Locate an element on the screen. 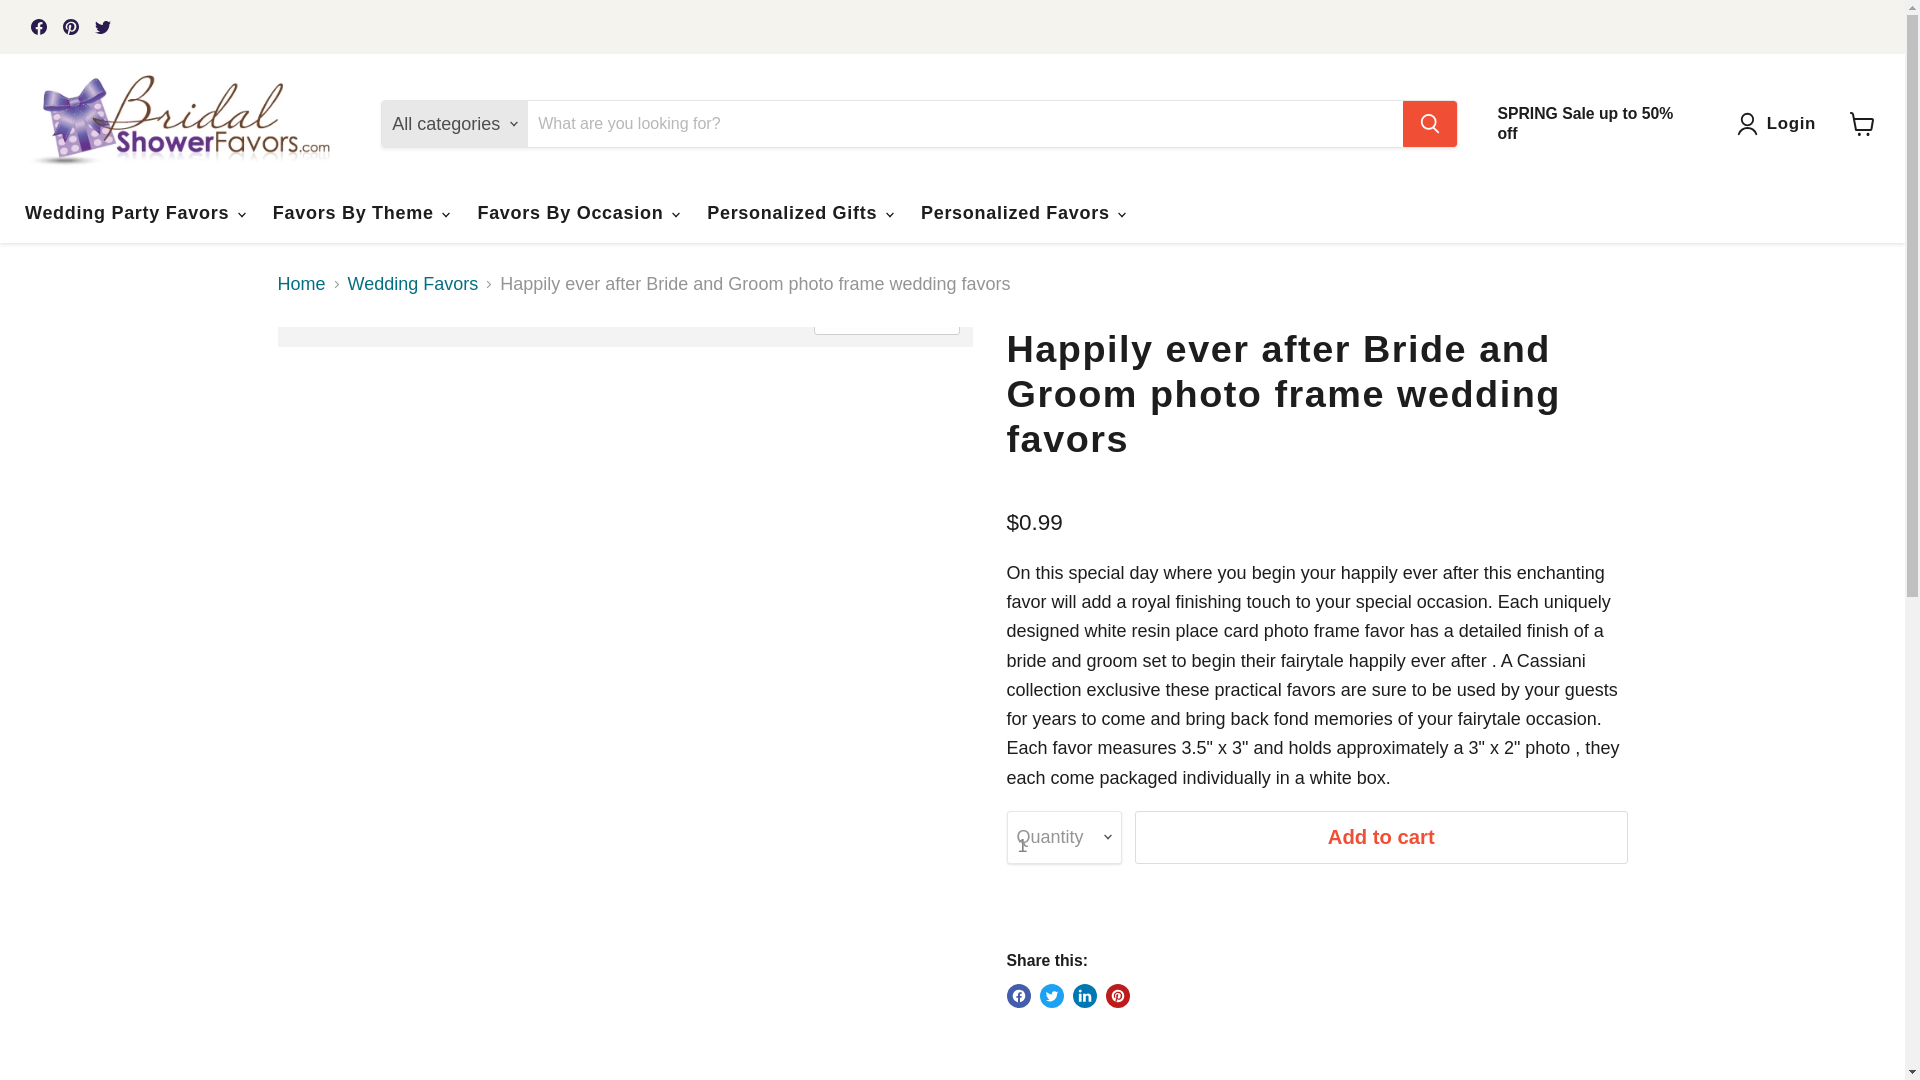 This screenshot has width=1920, height=1080. Twitter is located at coordinates (102, 26).